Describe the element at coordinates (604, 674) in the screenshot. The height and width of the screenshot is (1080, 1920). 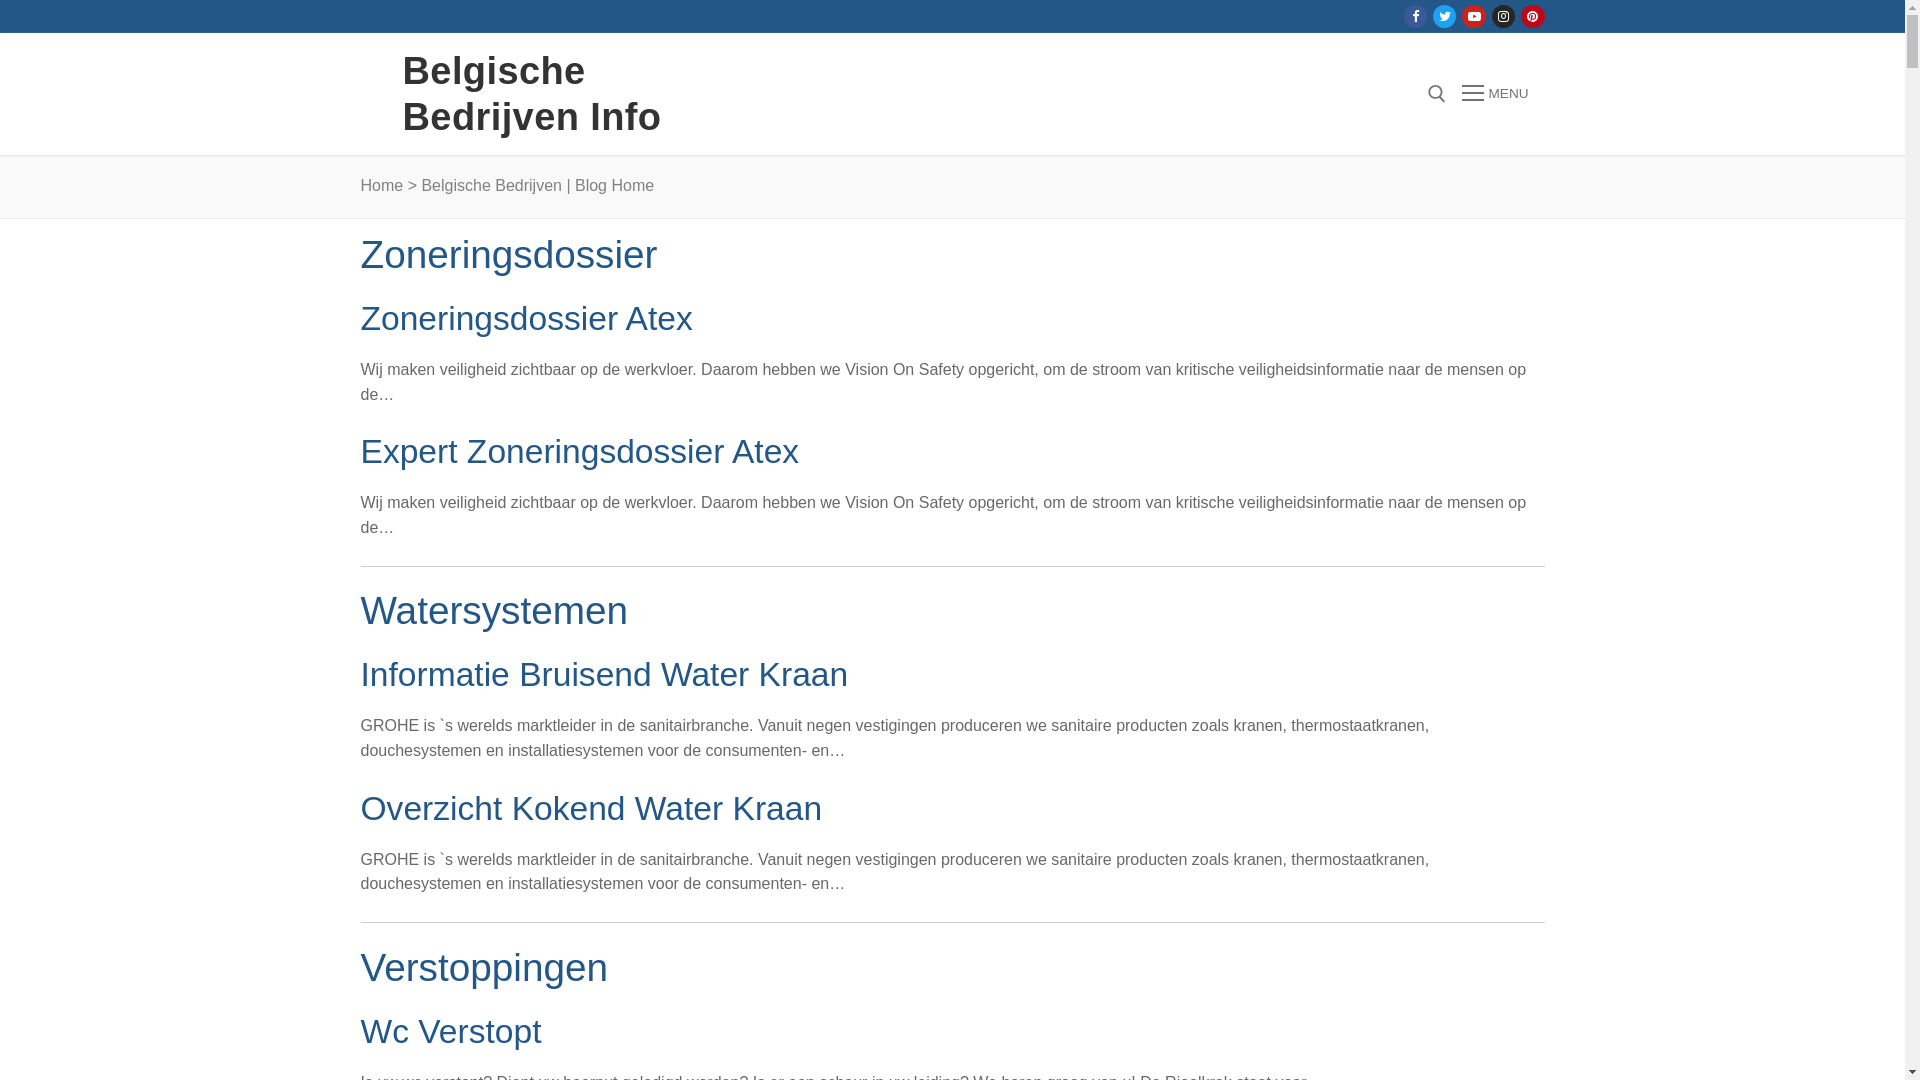
I see `Informatie Bruisend Water Kraan` at that location.